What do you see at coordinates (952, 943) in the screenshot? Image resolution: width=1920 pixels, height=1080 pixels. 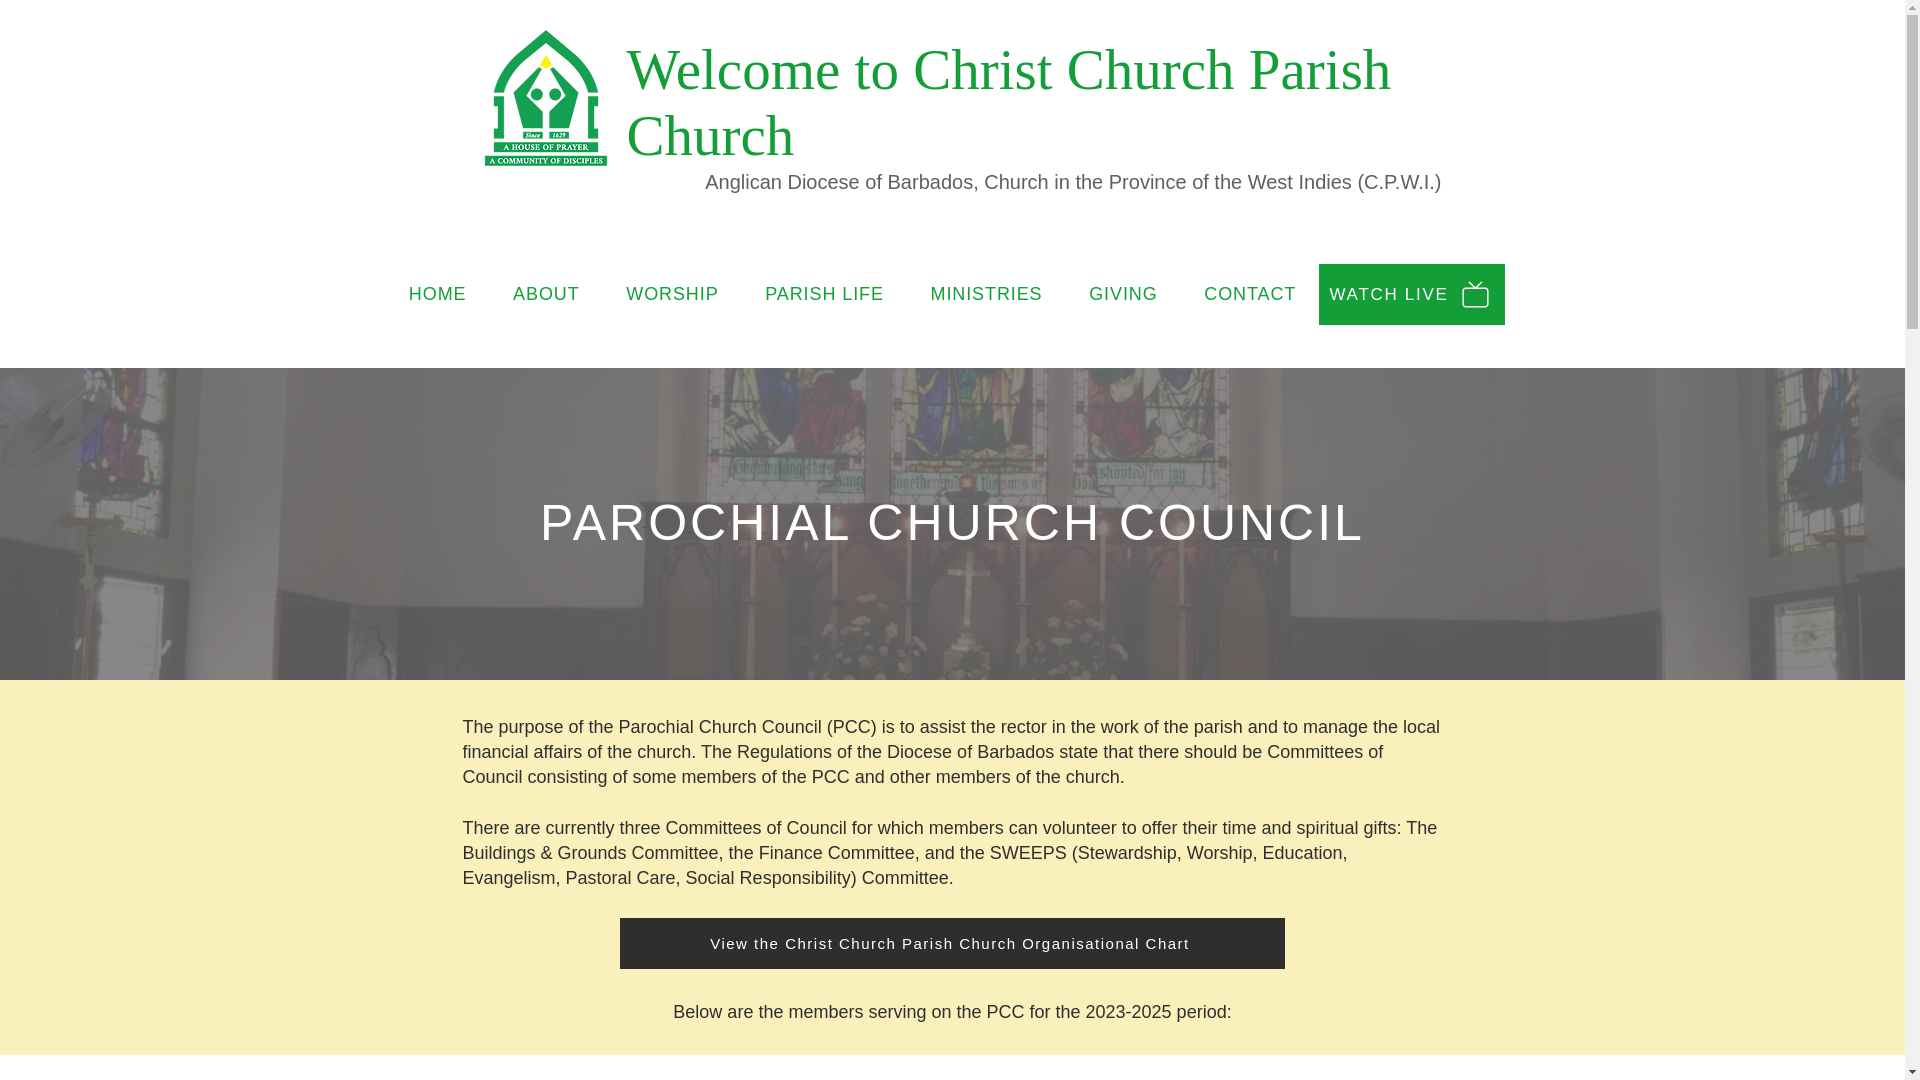 I see `View the Christ Church Parish Church Organisational Chart` at bounding box center [952, 943].